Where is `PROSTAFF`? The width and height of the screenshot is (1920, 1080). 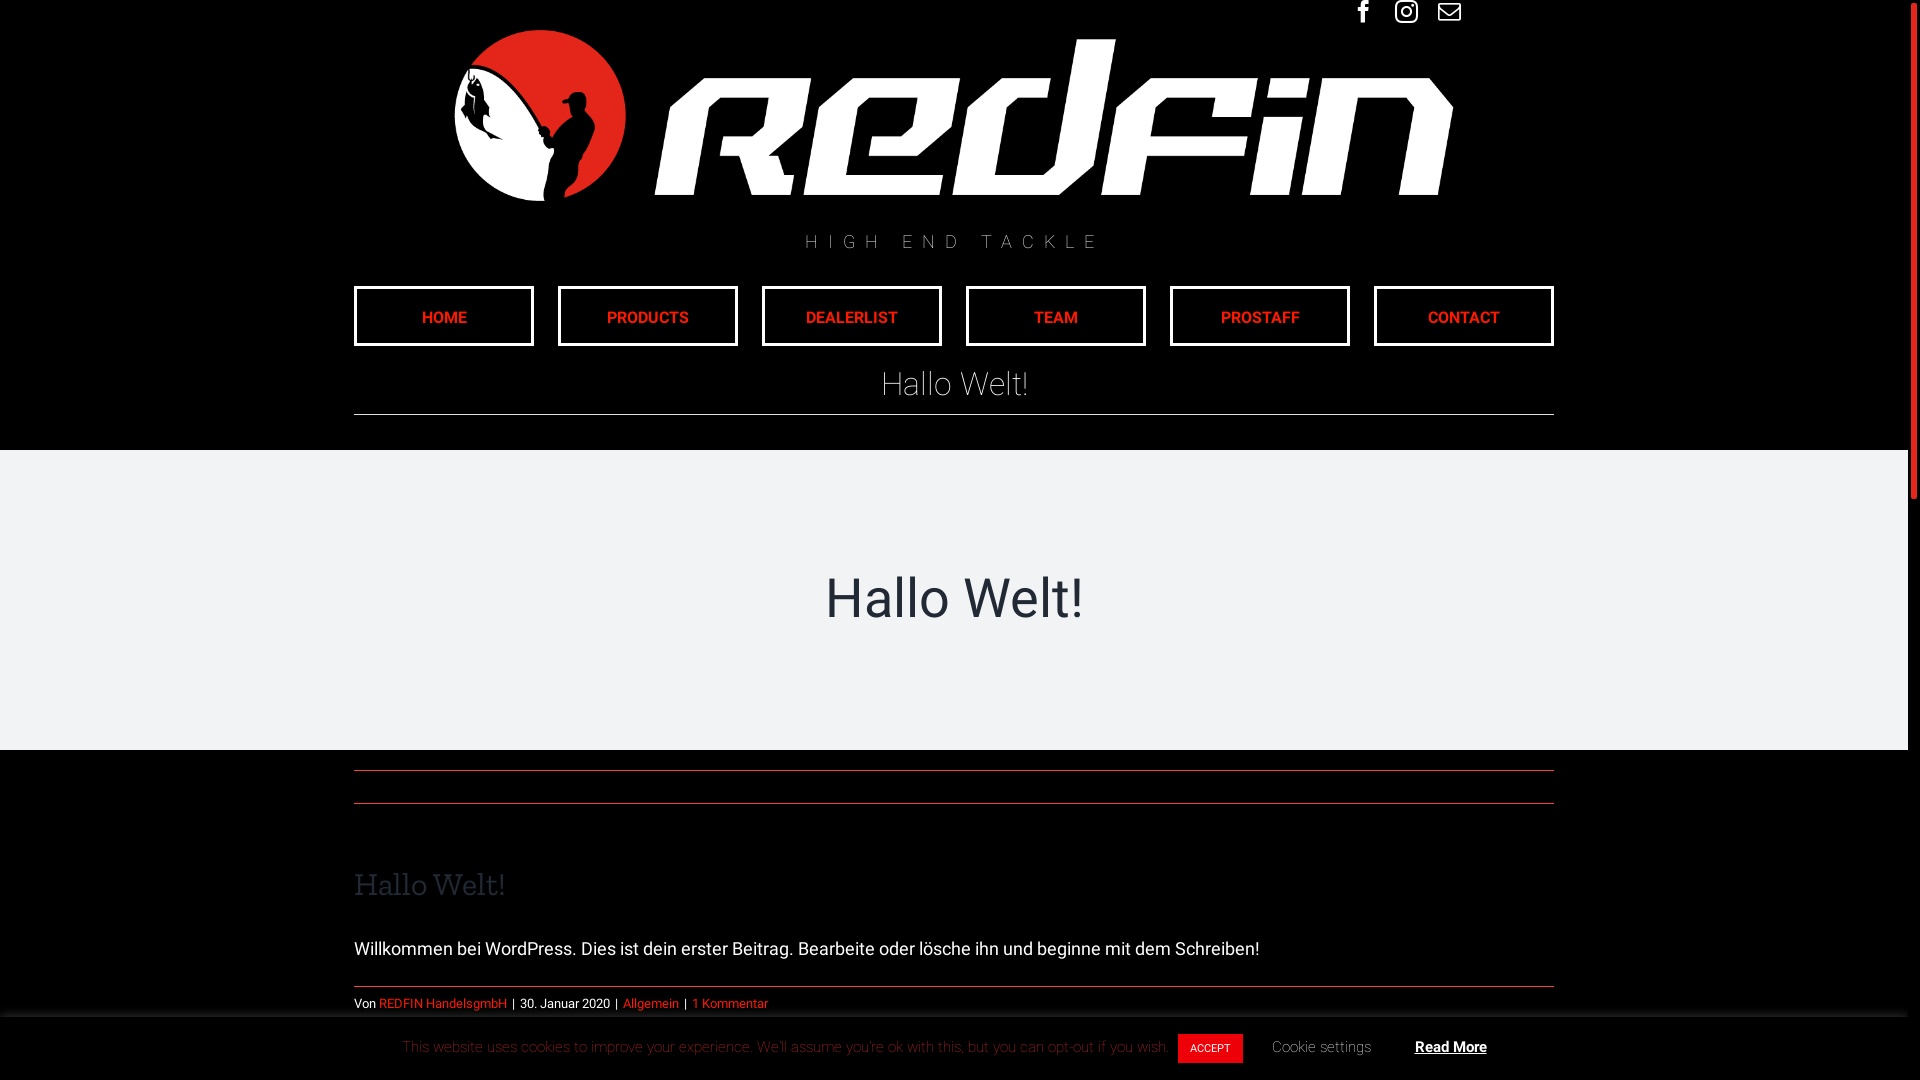 PROSTAFF is located at coordinates (1260, 316).